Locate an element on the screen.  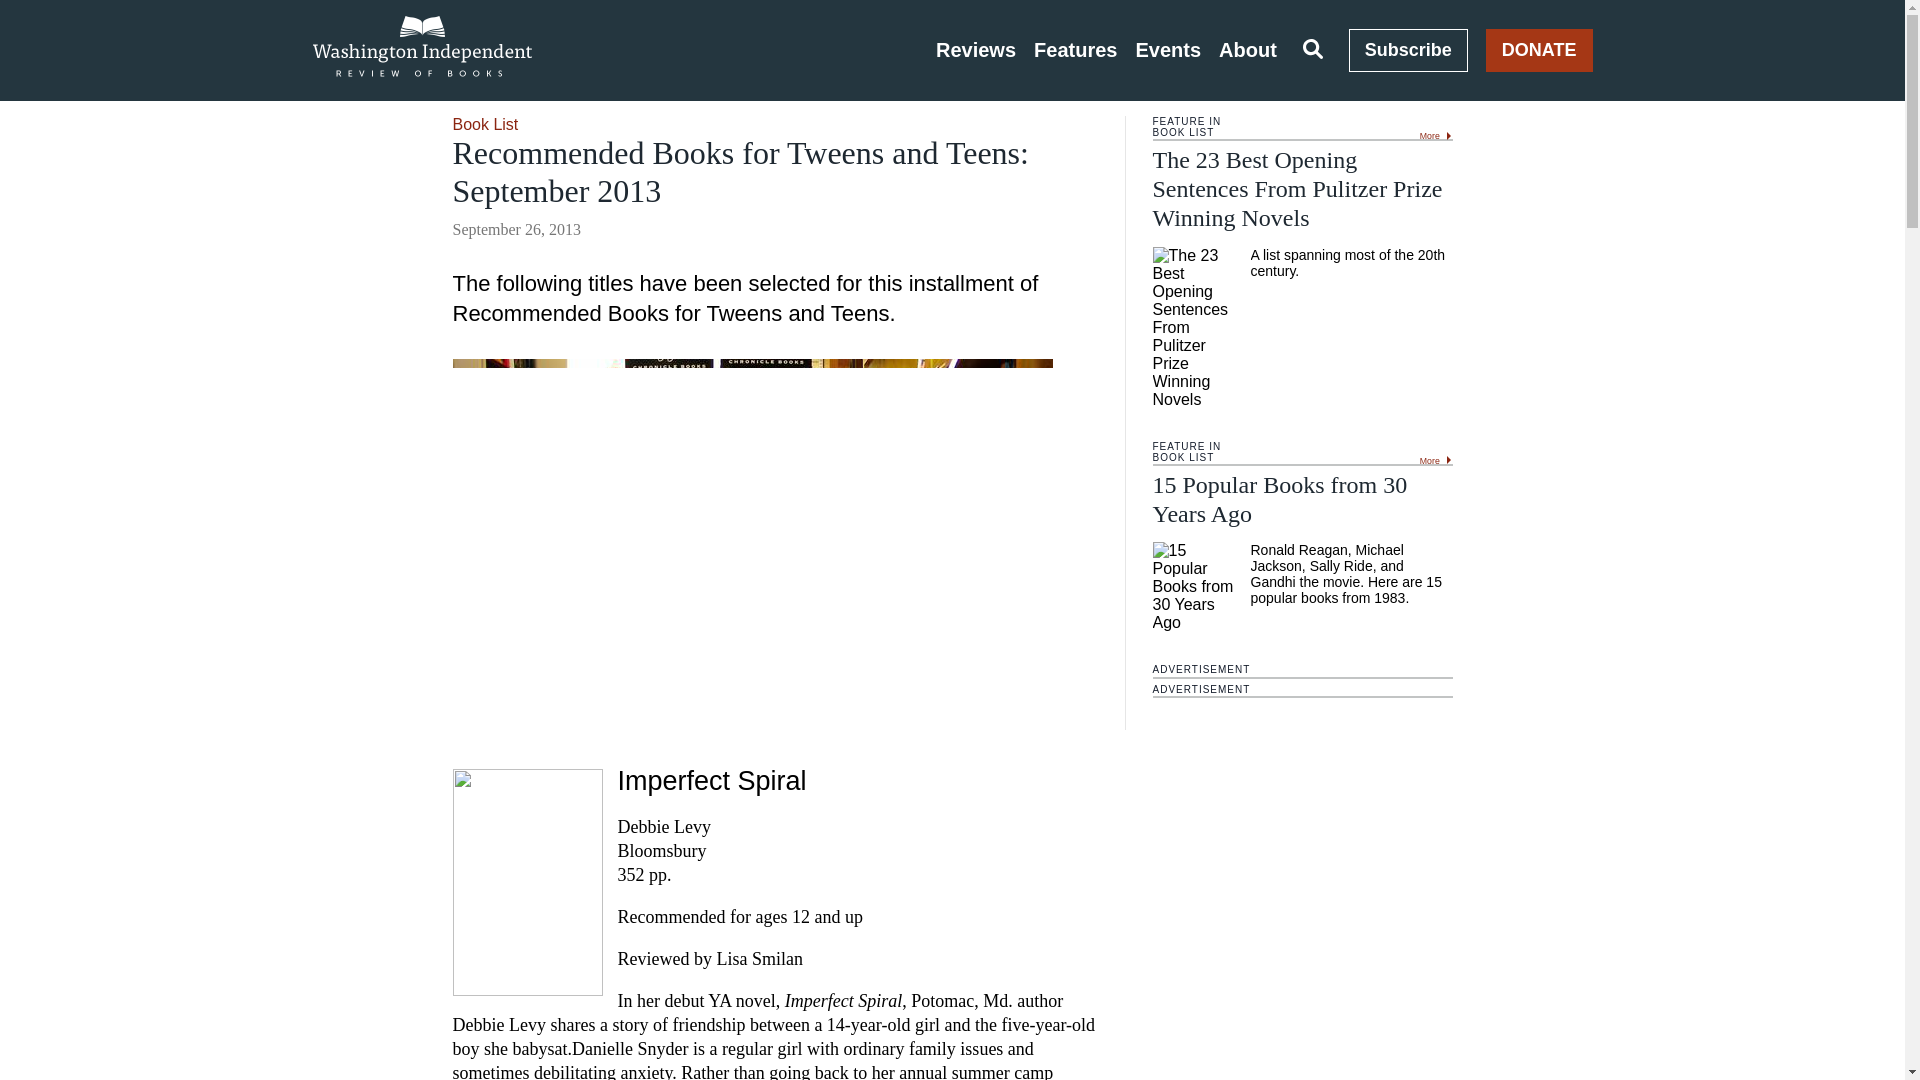
About is located at coordinates (1248, 50).